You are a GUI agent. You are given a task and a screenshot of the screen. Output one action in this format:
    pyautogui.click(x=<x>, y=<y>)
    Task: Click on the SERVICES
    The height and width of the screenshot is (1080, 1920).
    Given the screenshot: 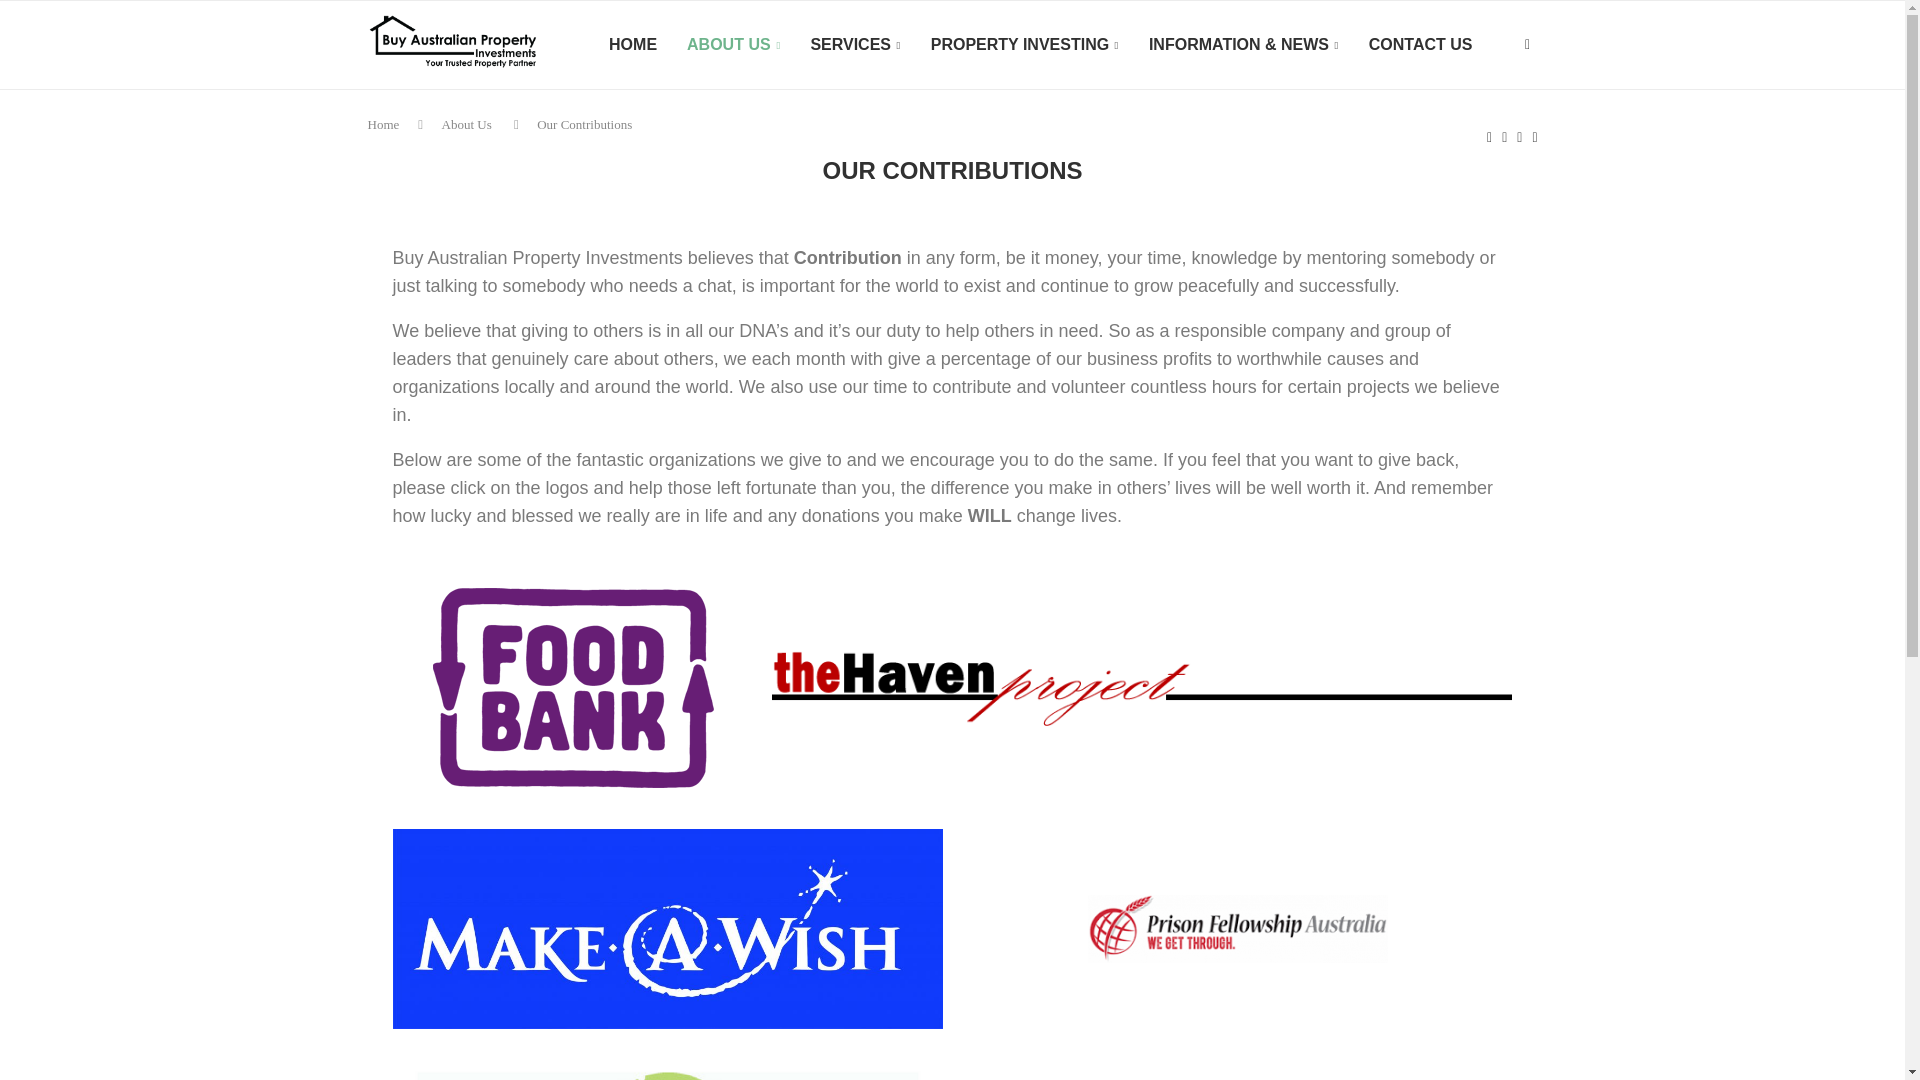 What is the action you would take?
    pyautogui.click(x=855, y=45)
    